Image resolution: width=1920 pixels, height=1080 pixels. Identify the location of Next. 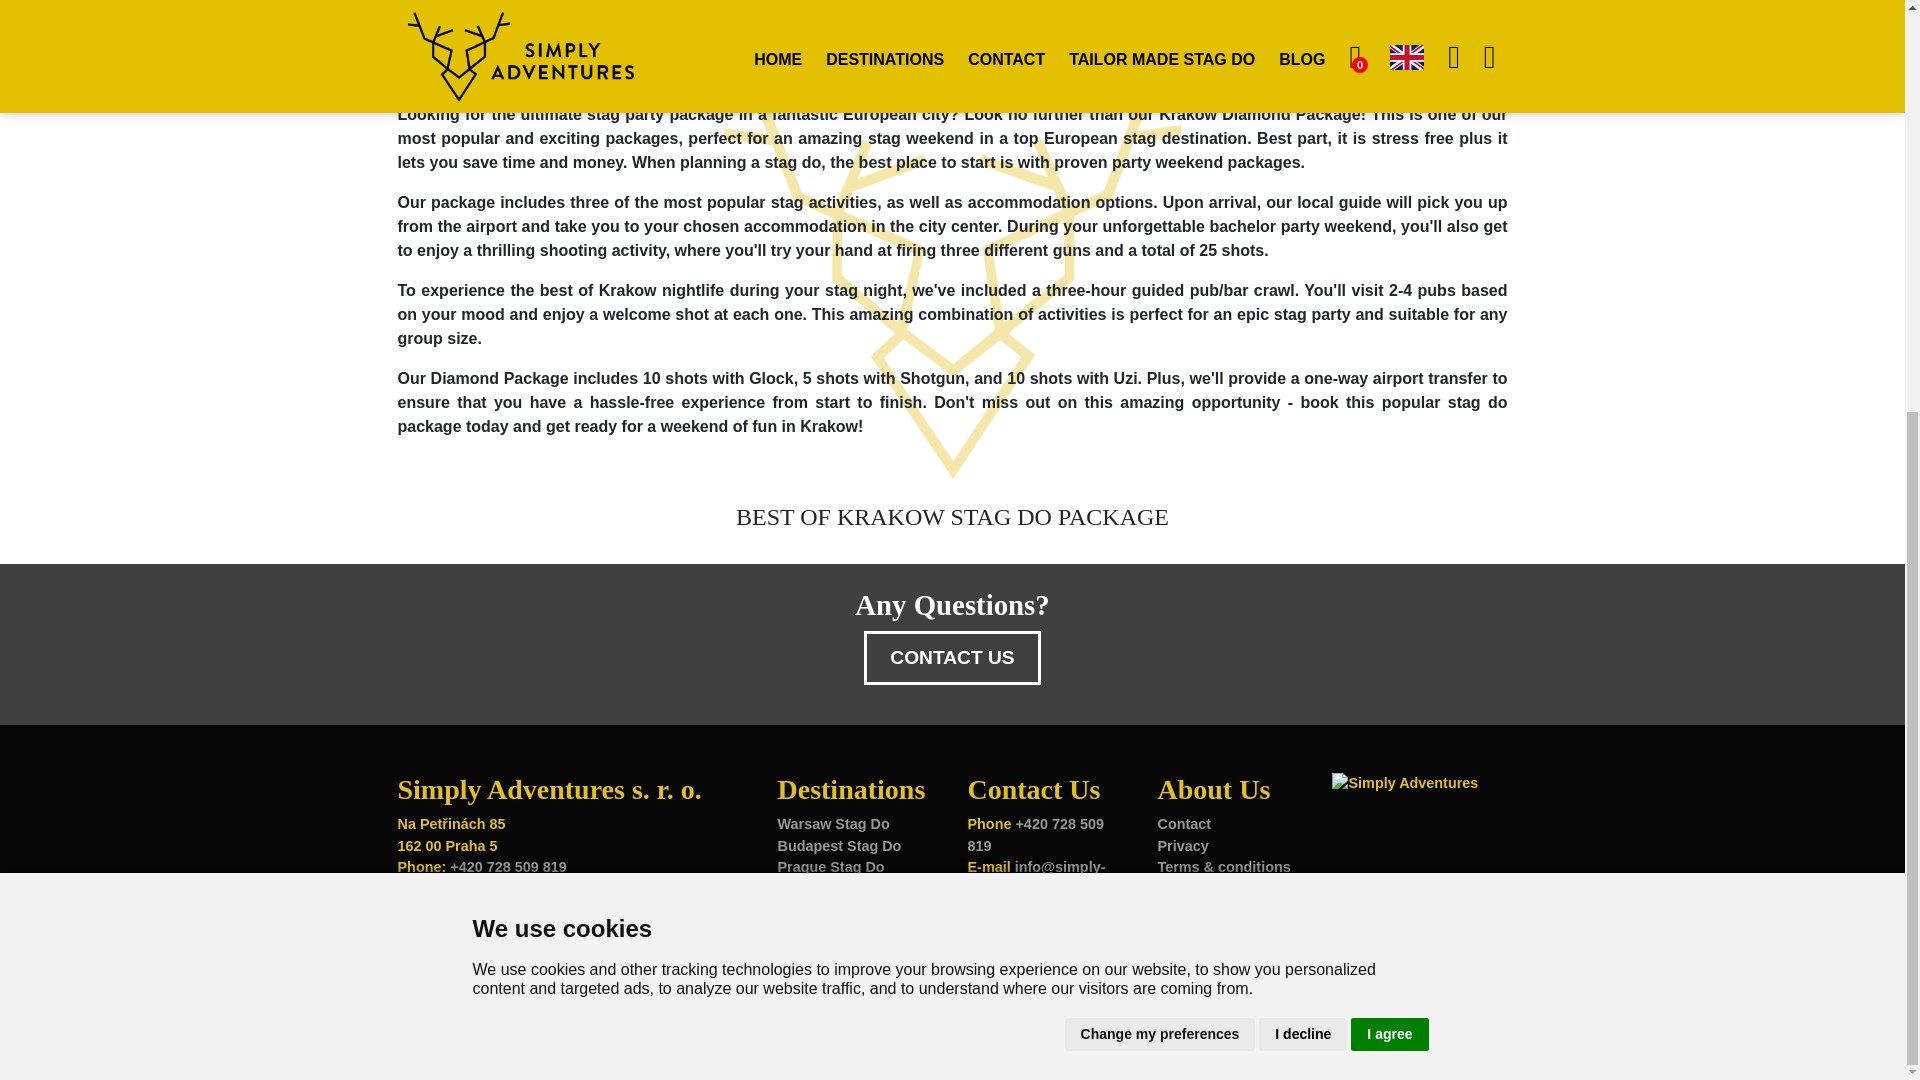
(856, 16).